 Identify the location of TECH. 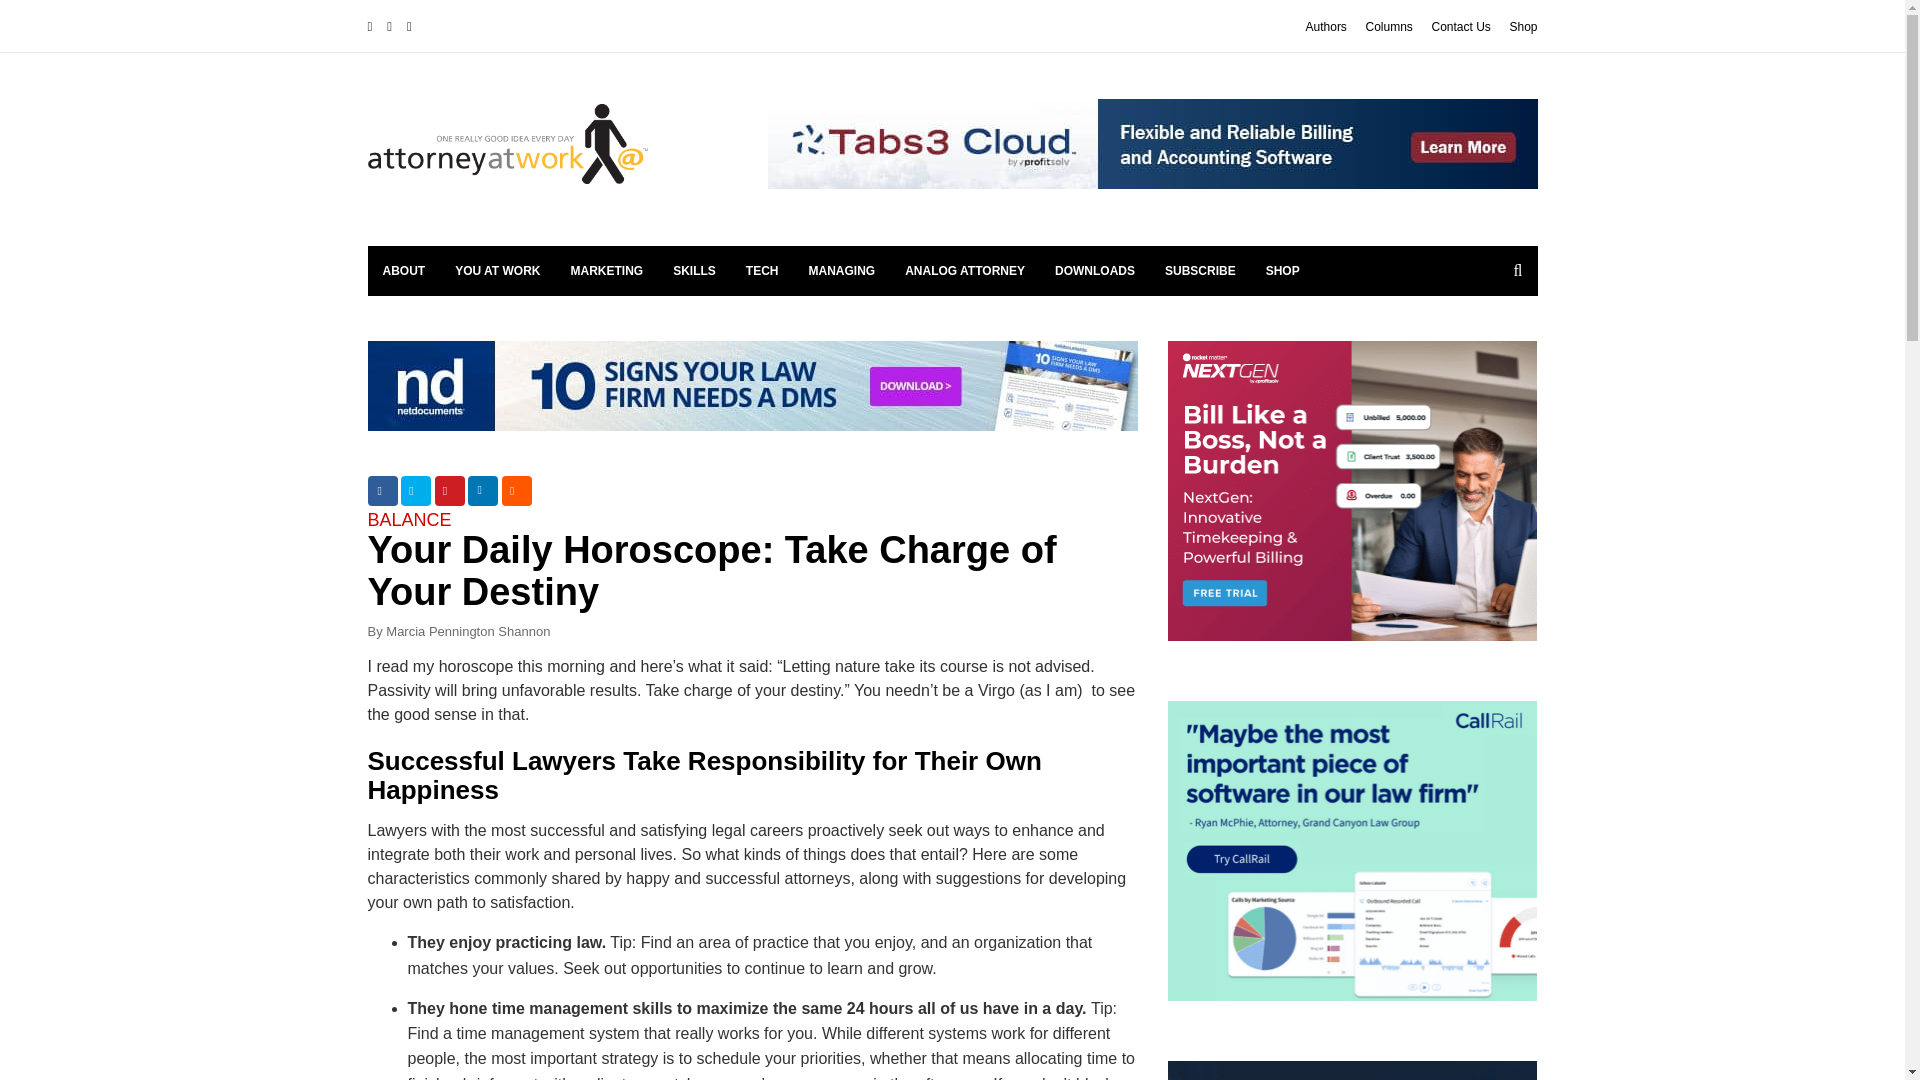
(762, 270).